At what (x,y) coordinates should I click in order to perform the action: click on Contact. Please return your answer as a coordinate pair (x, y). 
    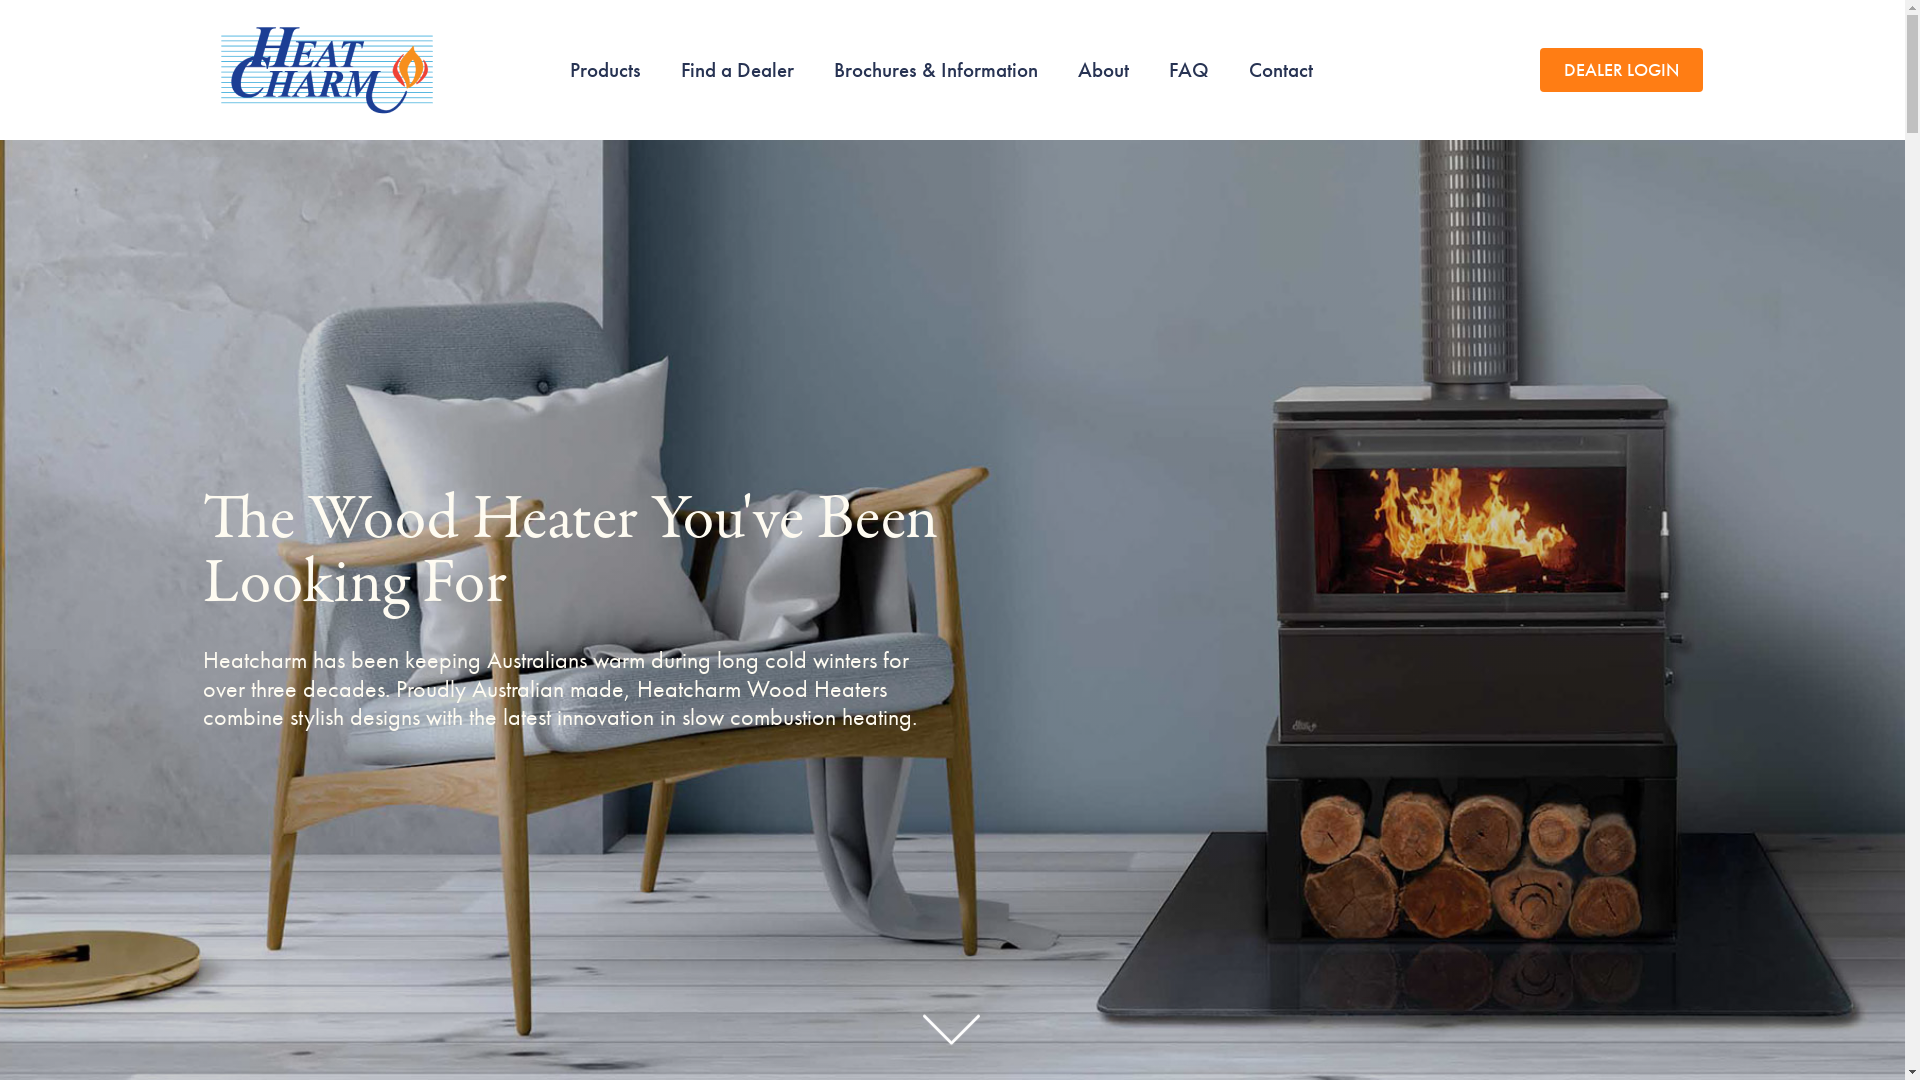
    Looking at the image, I should click on (1280, 70).